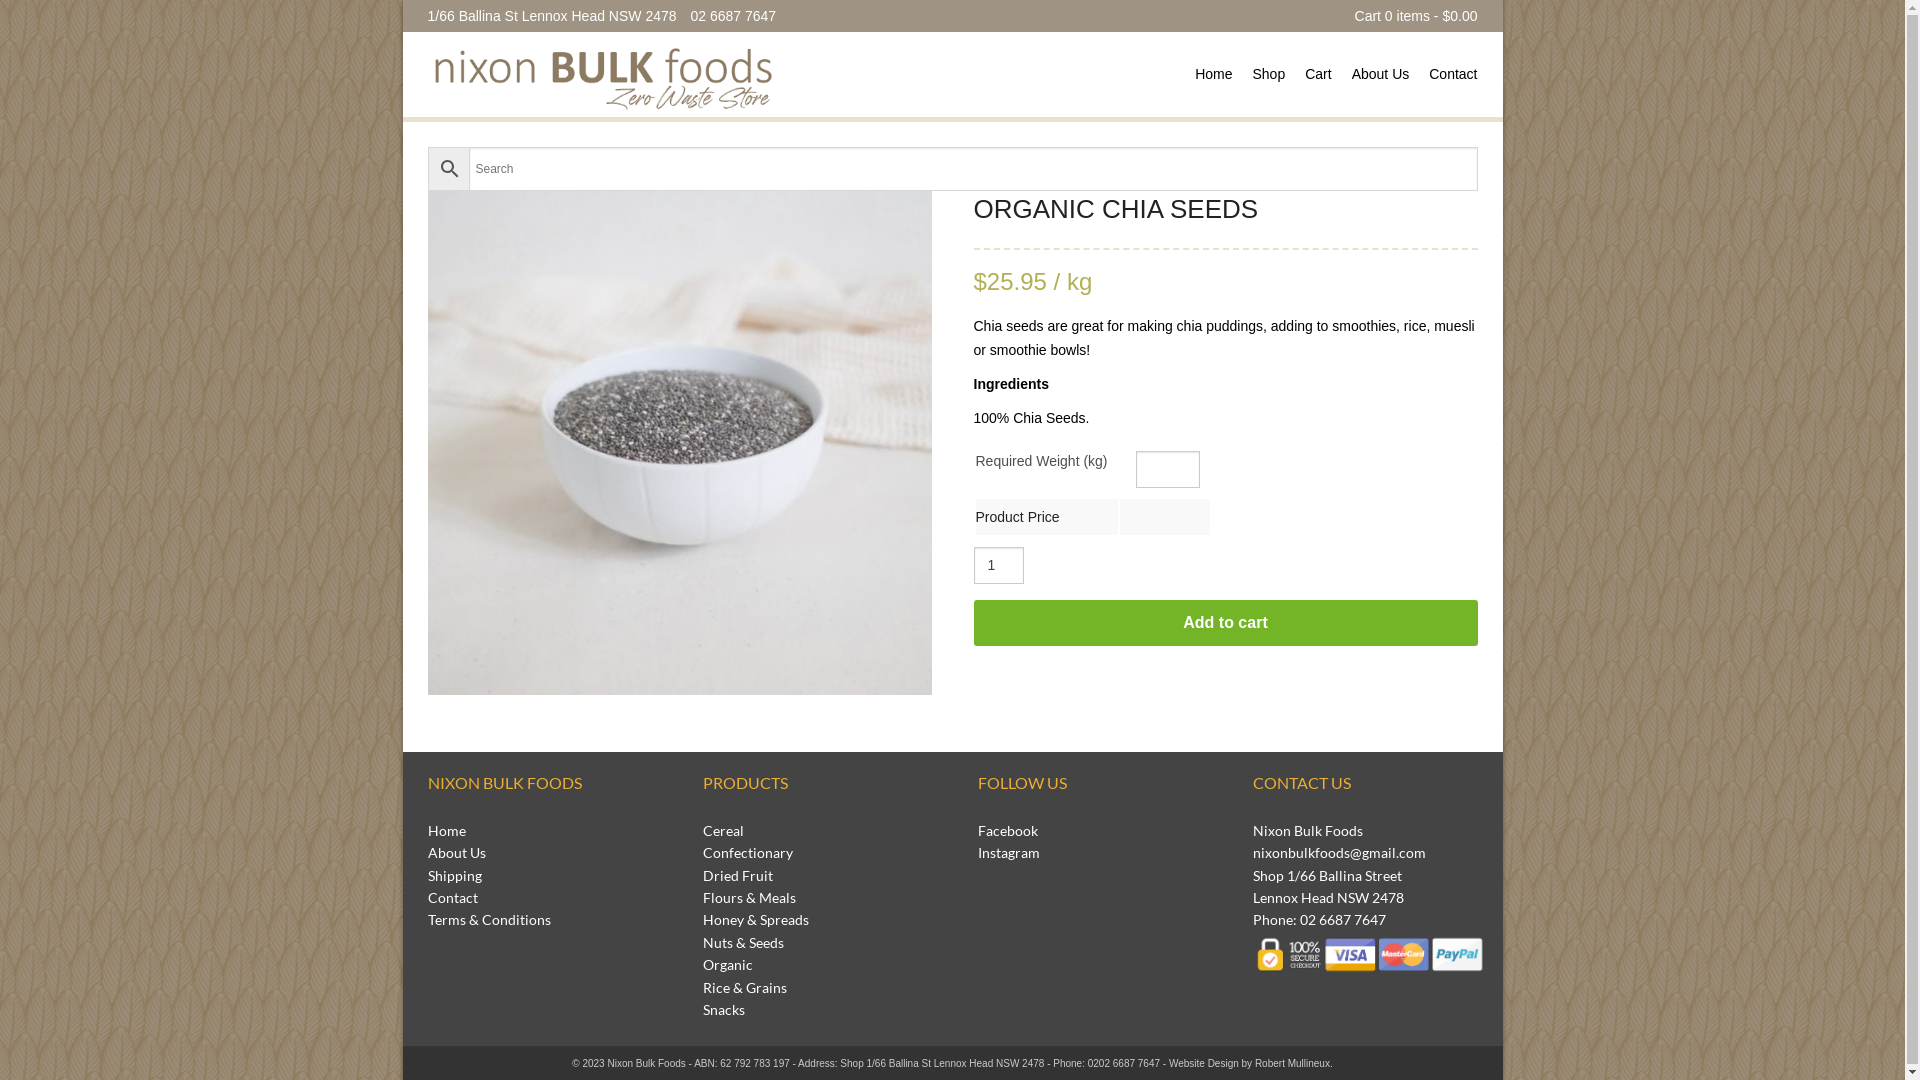  I want to click on Snacks, so click(723, 1009).